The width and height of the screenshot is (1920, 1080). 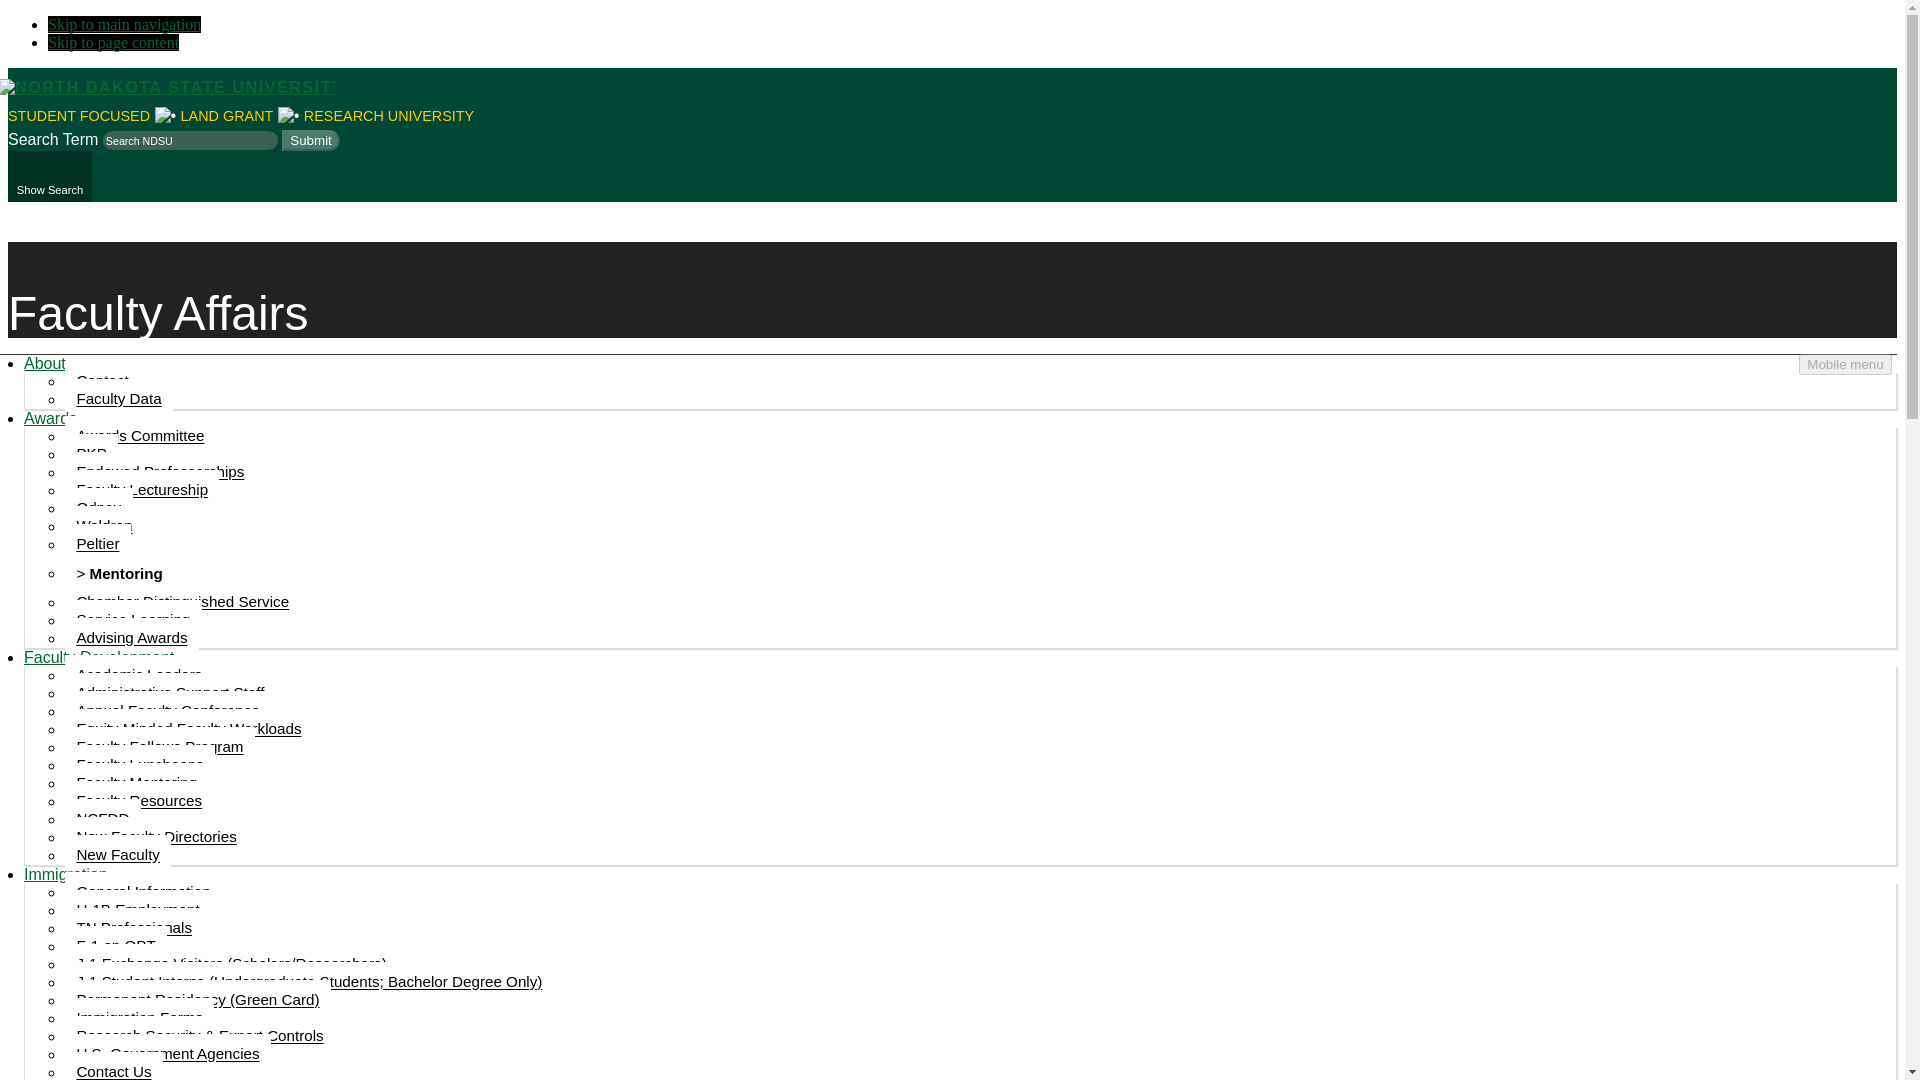 What do you see at coordinates (139, 800) in the screenshot?
I see `Faculty Resources` at bounding box center [139, 800].